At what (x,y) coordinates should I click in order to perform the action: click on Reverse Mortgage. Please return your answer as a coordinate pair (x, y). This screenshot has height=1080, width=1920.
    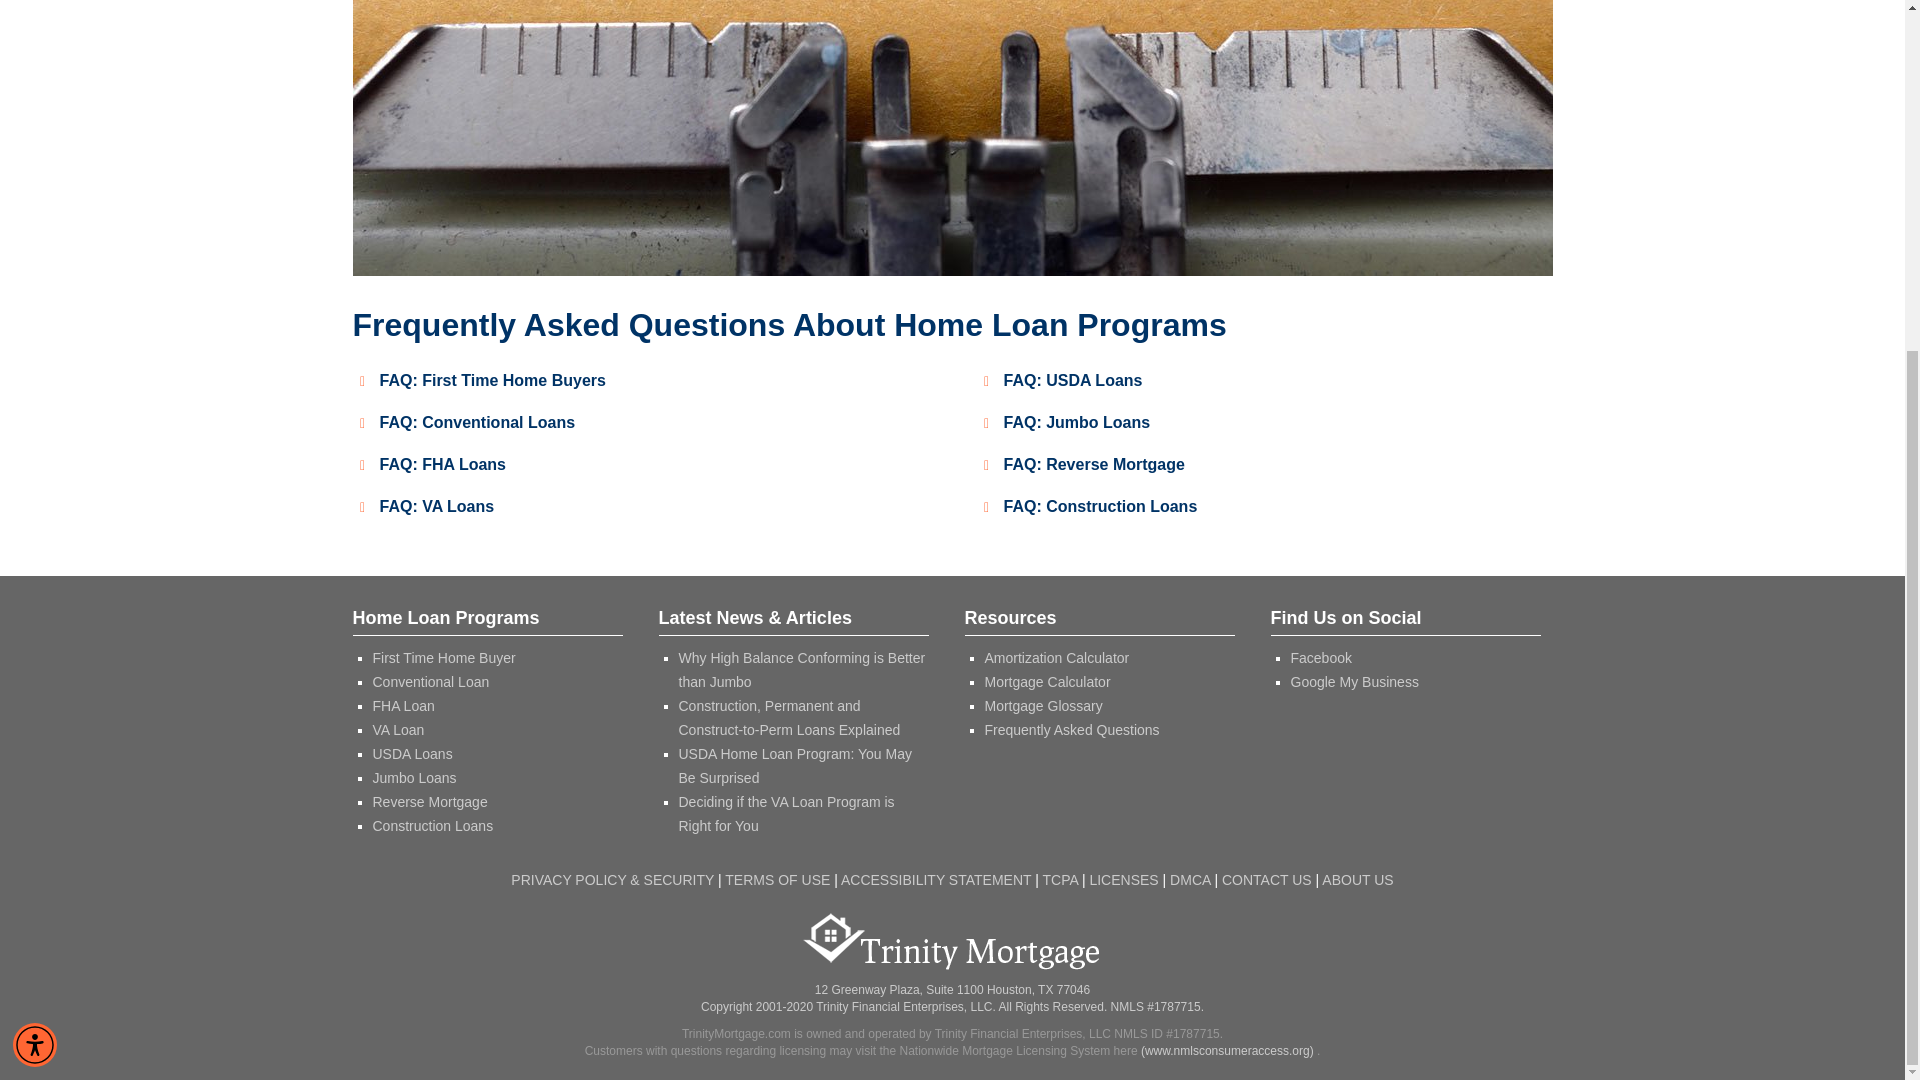
    Looking at the image, I should click on (430, 802).